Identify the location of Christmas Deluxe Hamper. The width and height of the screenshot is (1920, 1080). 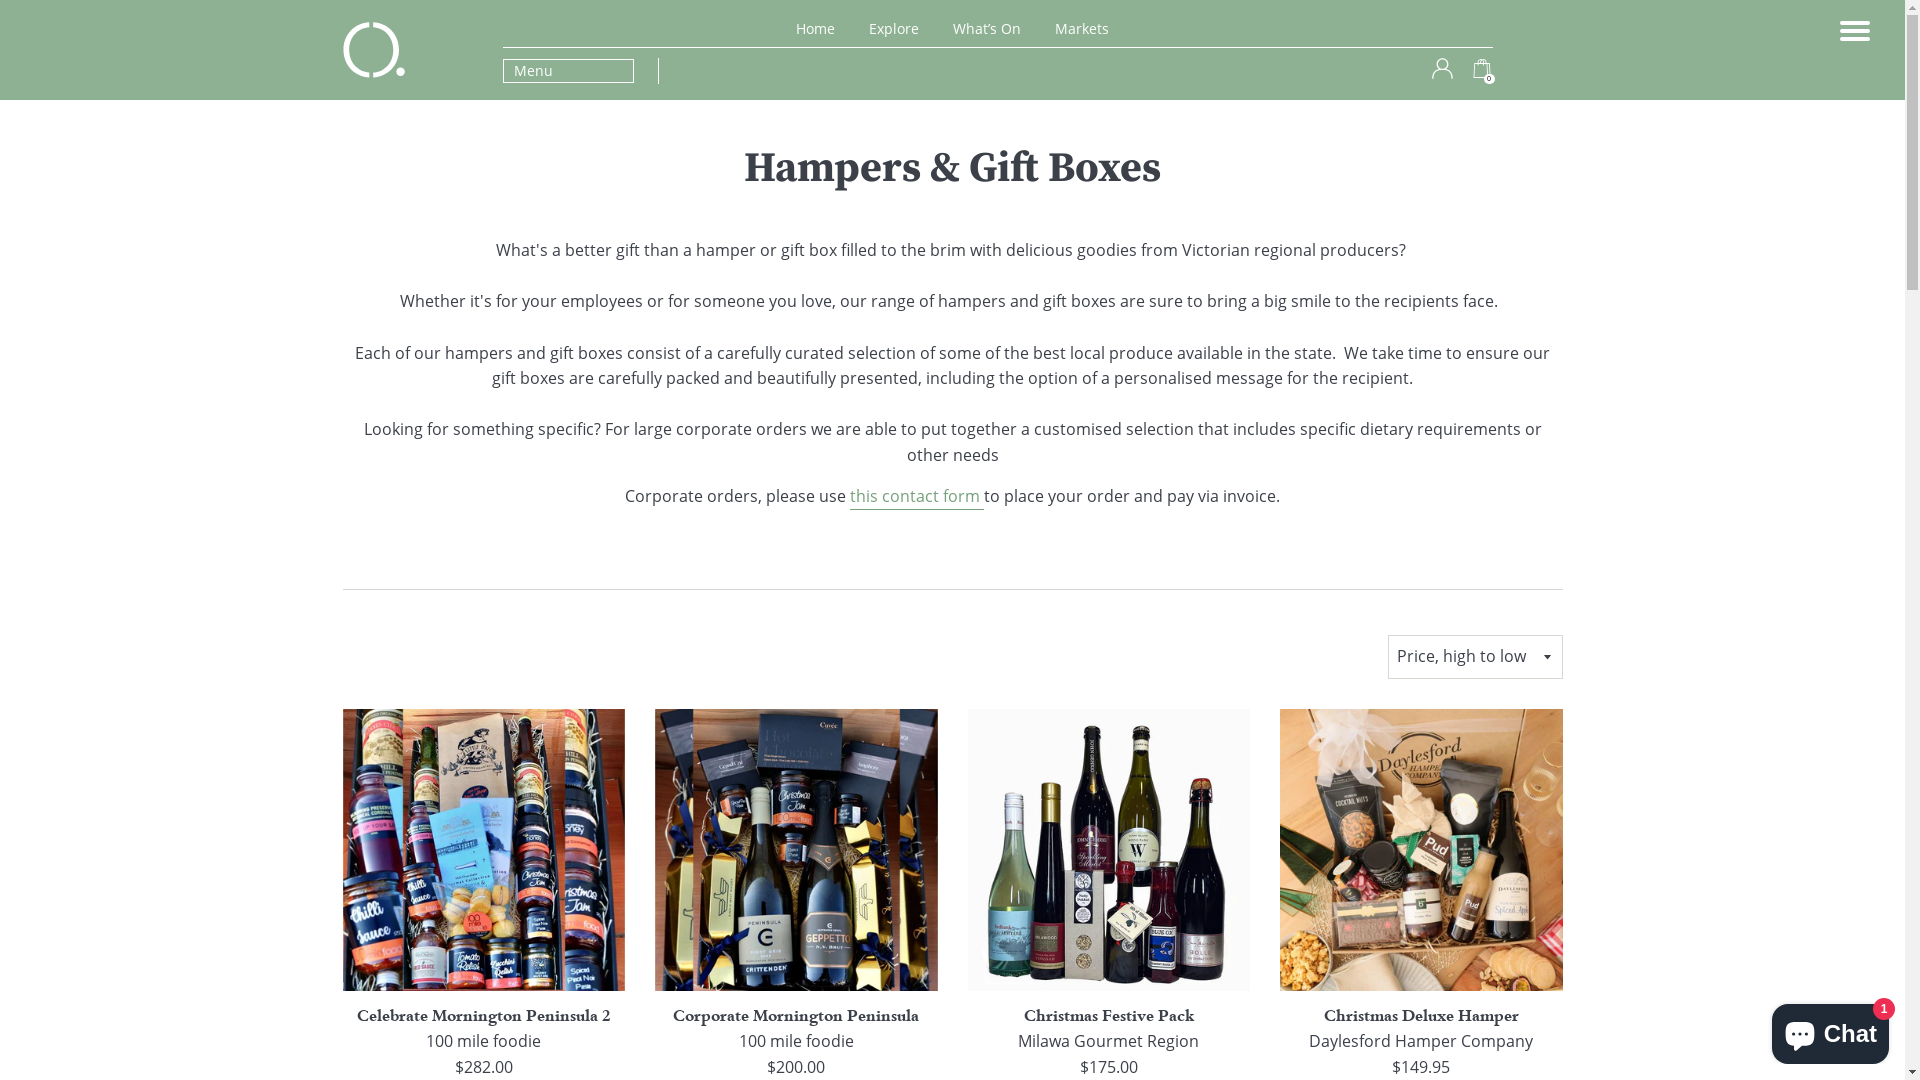
(1422, 1015).